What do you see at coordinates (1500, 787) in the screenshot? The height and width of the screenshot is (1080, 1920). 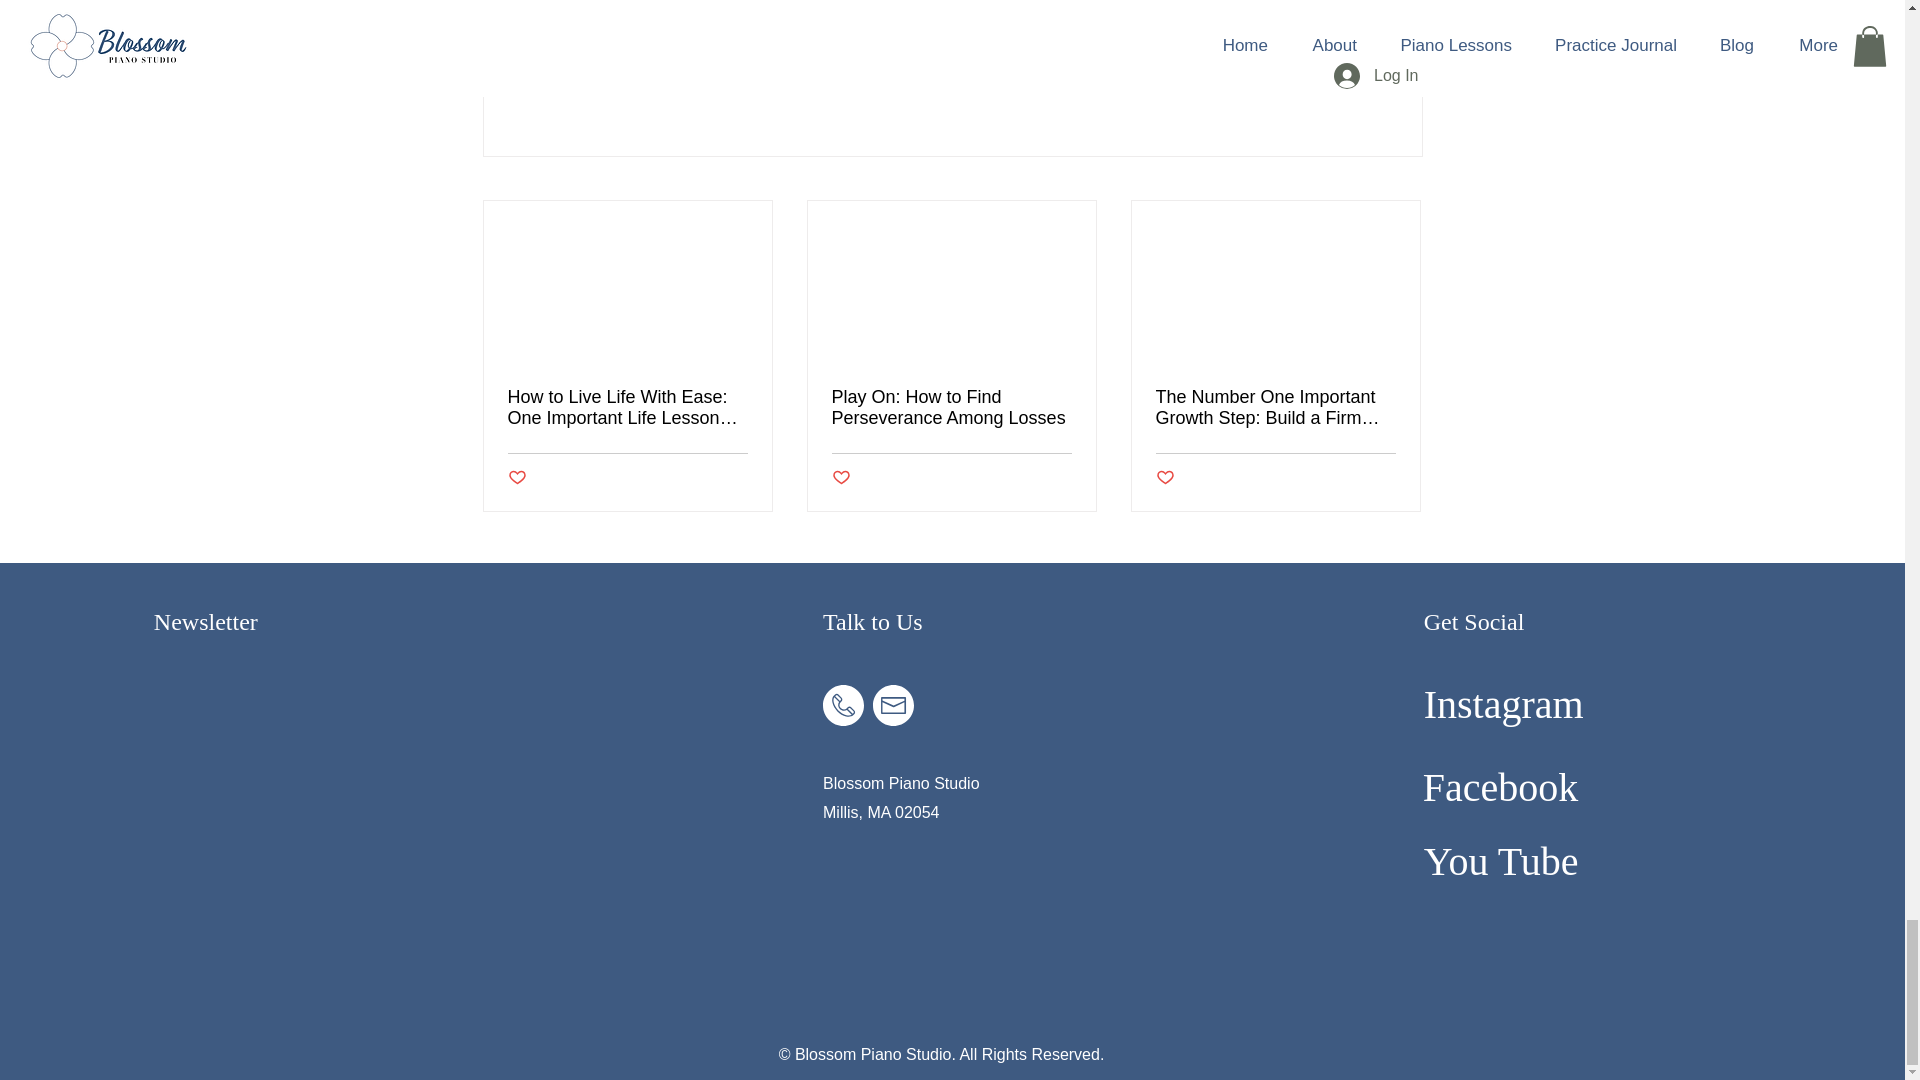 I see `Facebook` at bounding box center [1500, 787].